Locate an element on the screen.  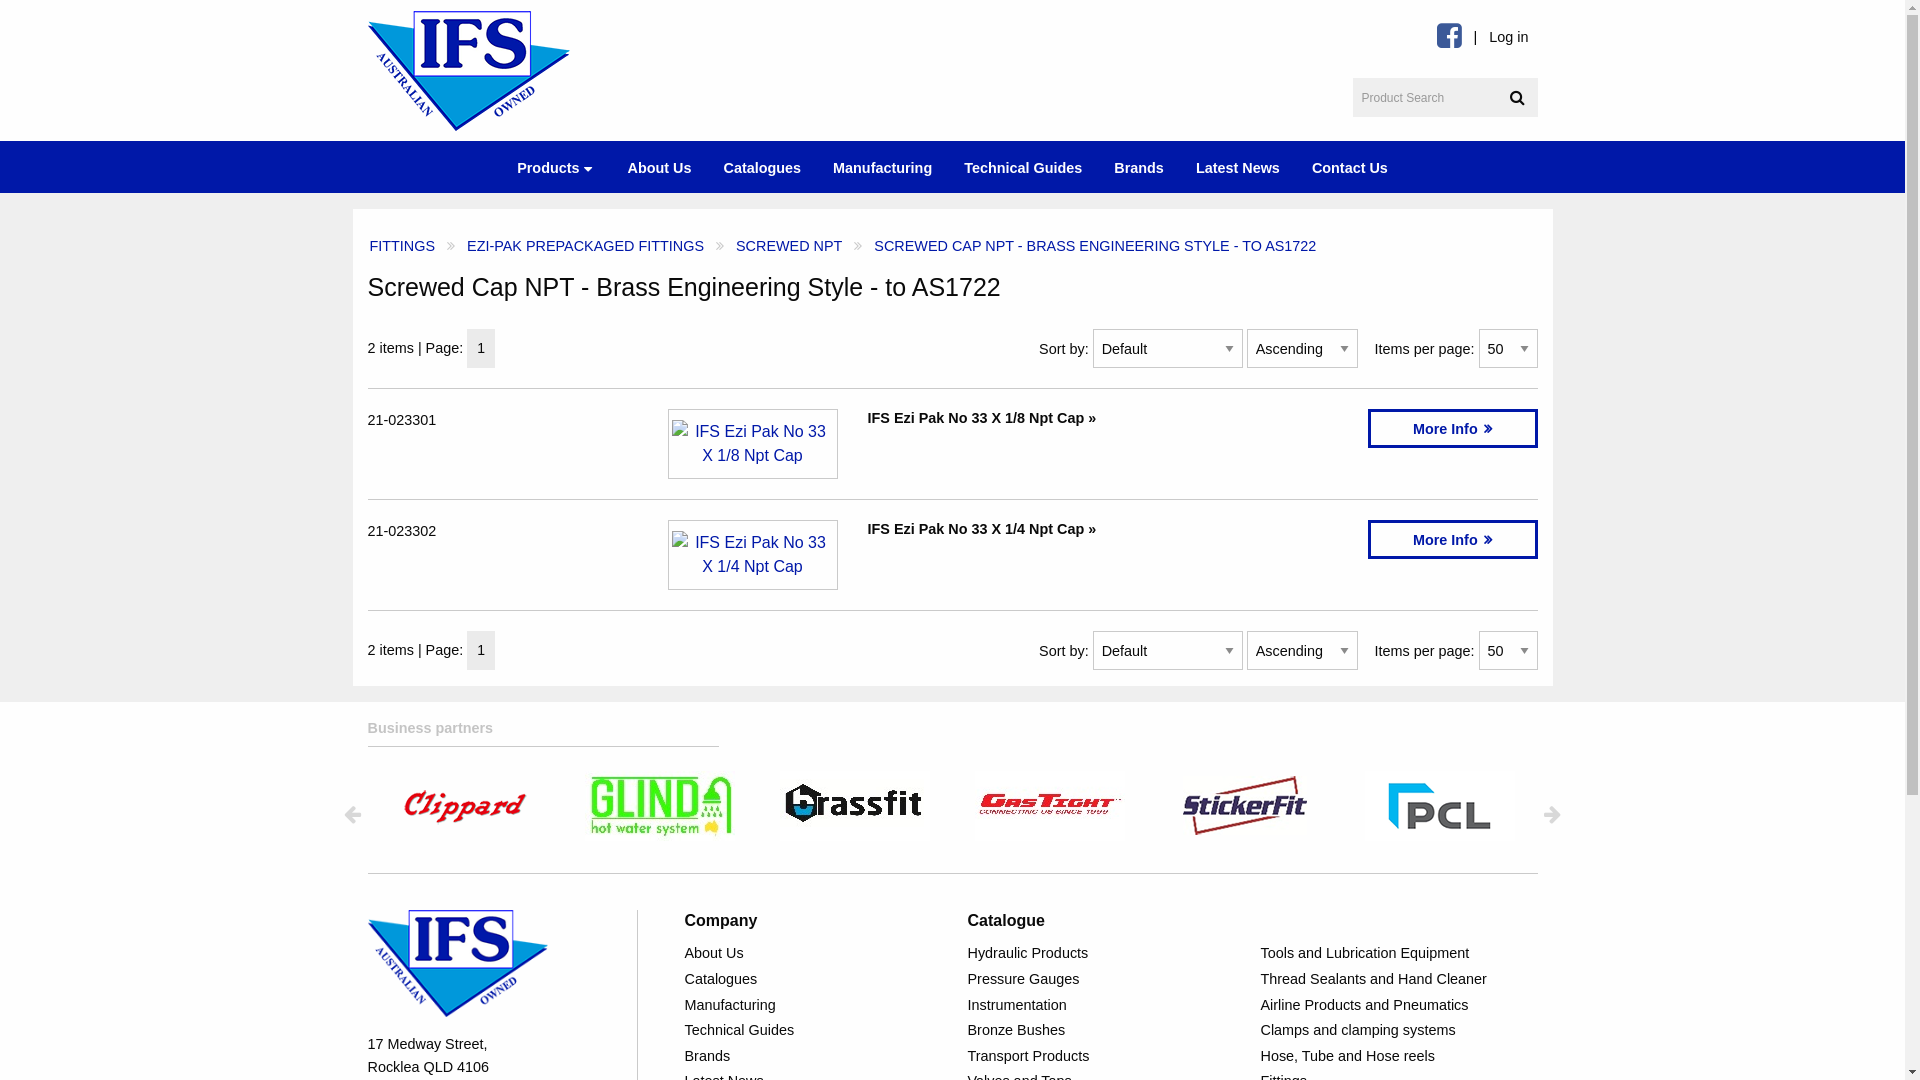
21-023302 is located at coordinates (402, 531).